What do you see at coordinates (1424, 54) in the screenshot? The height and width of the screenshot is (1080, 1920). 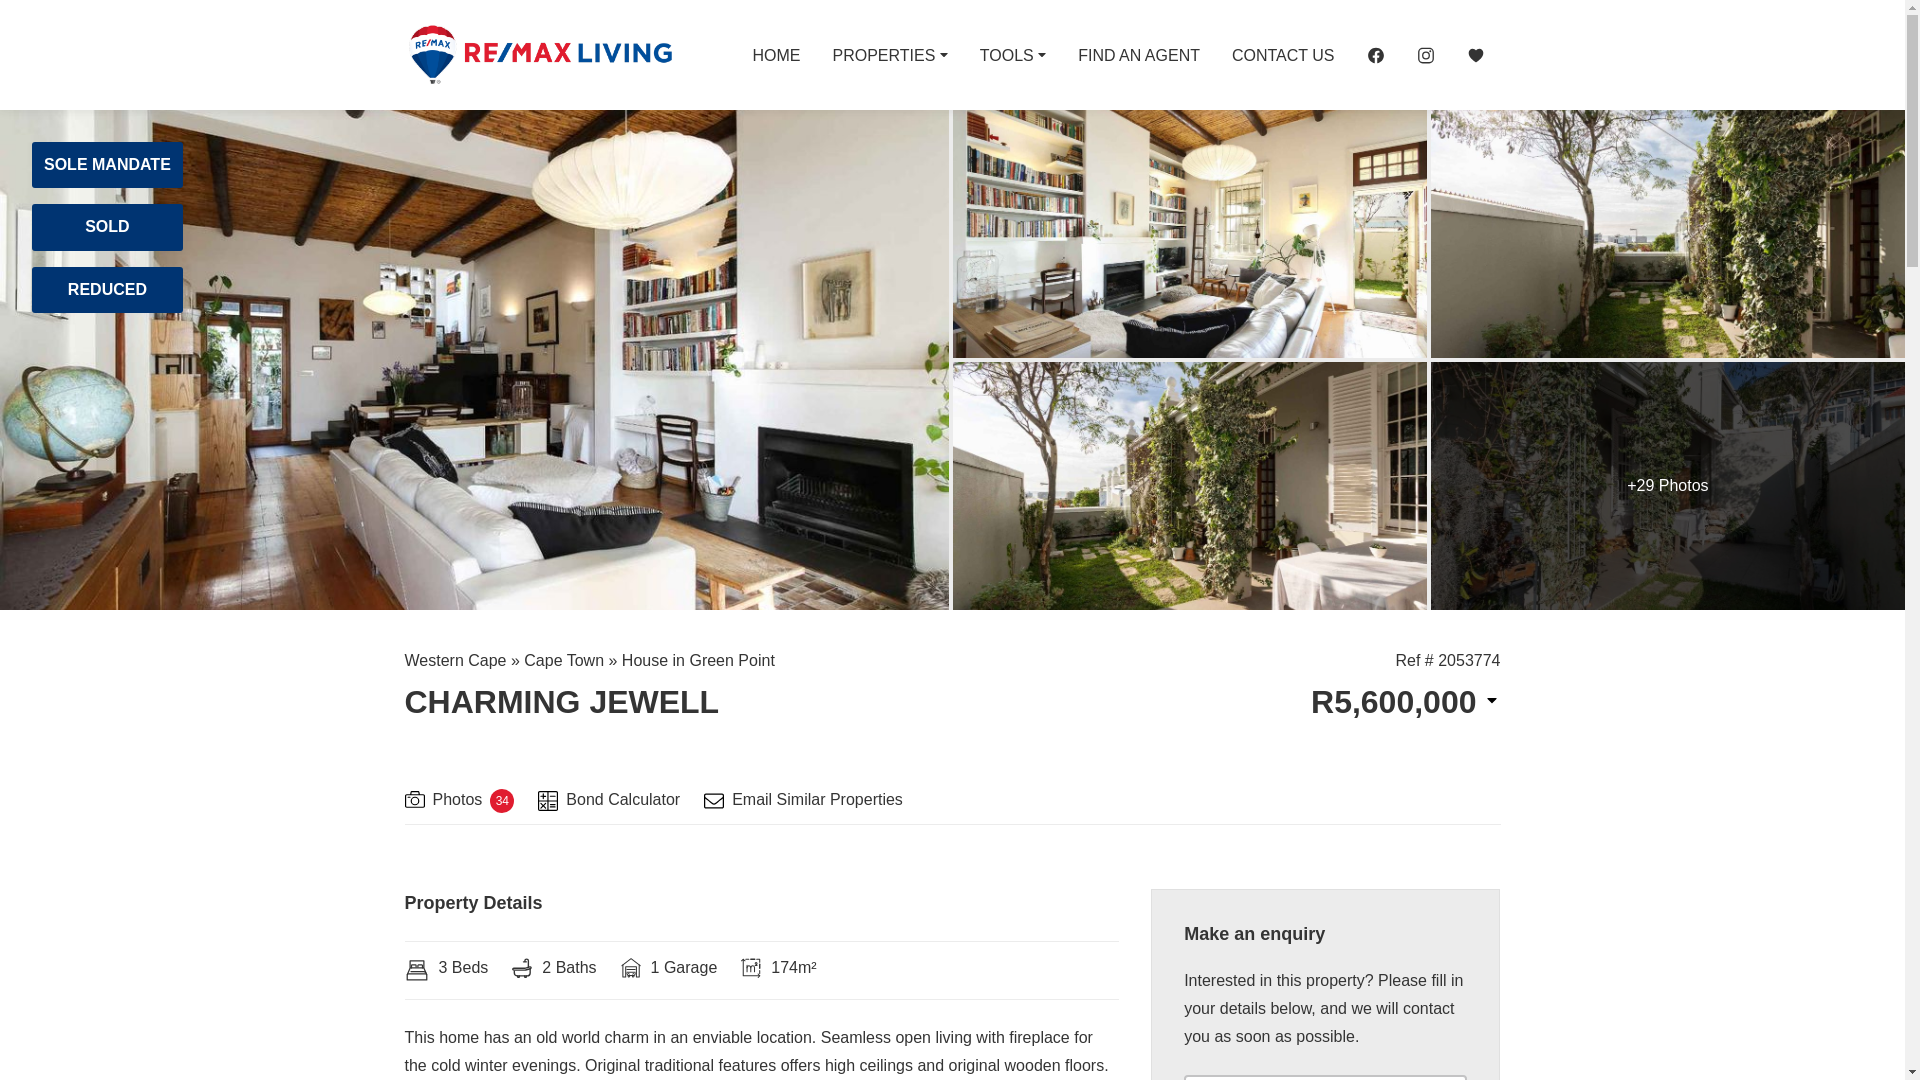 I see `Instagram` at bounding box center [1424, 54].